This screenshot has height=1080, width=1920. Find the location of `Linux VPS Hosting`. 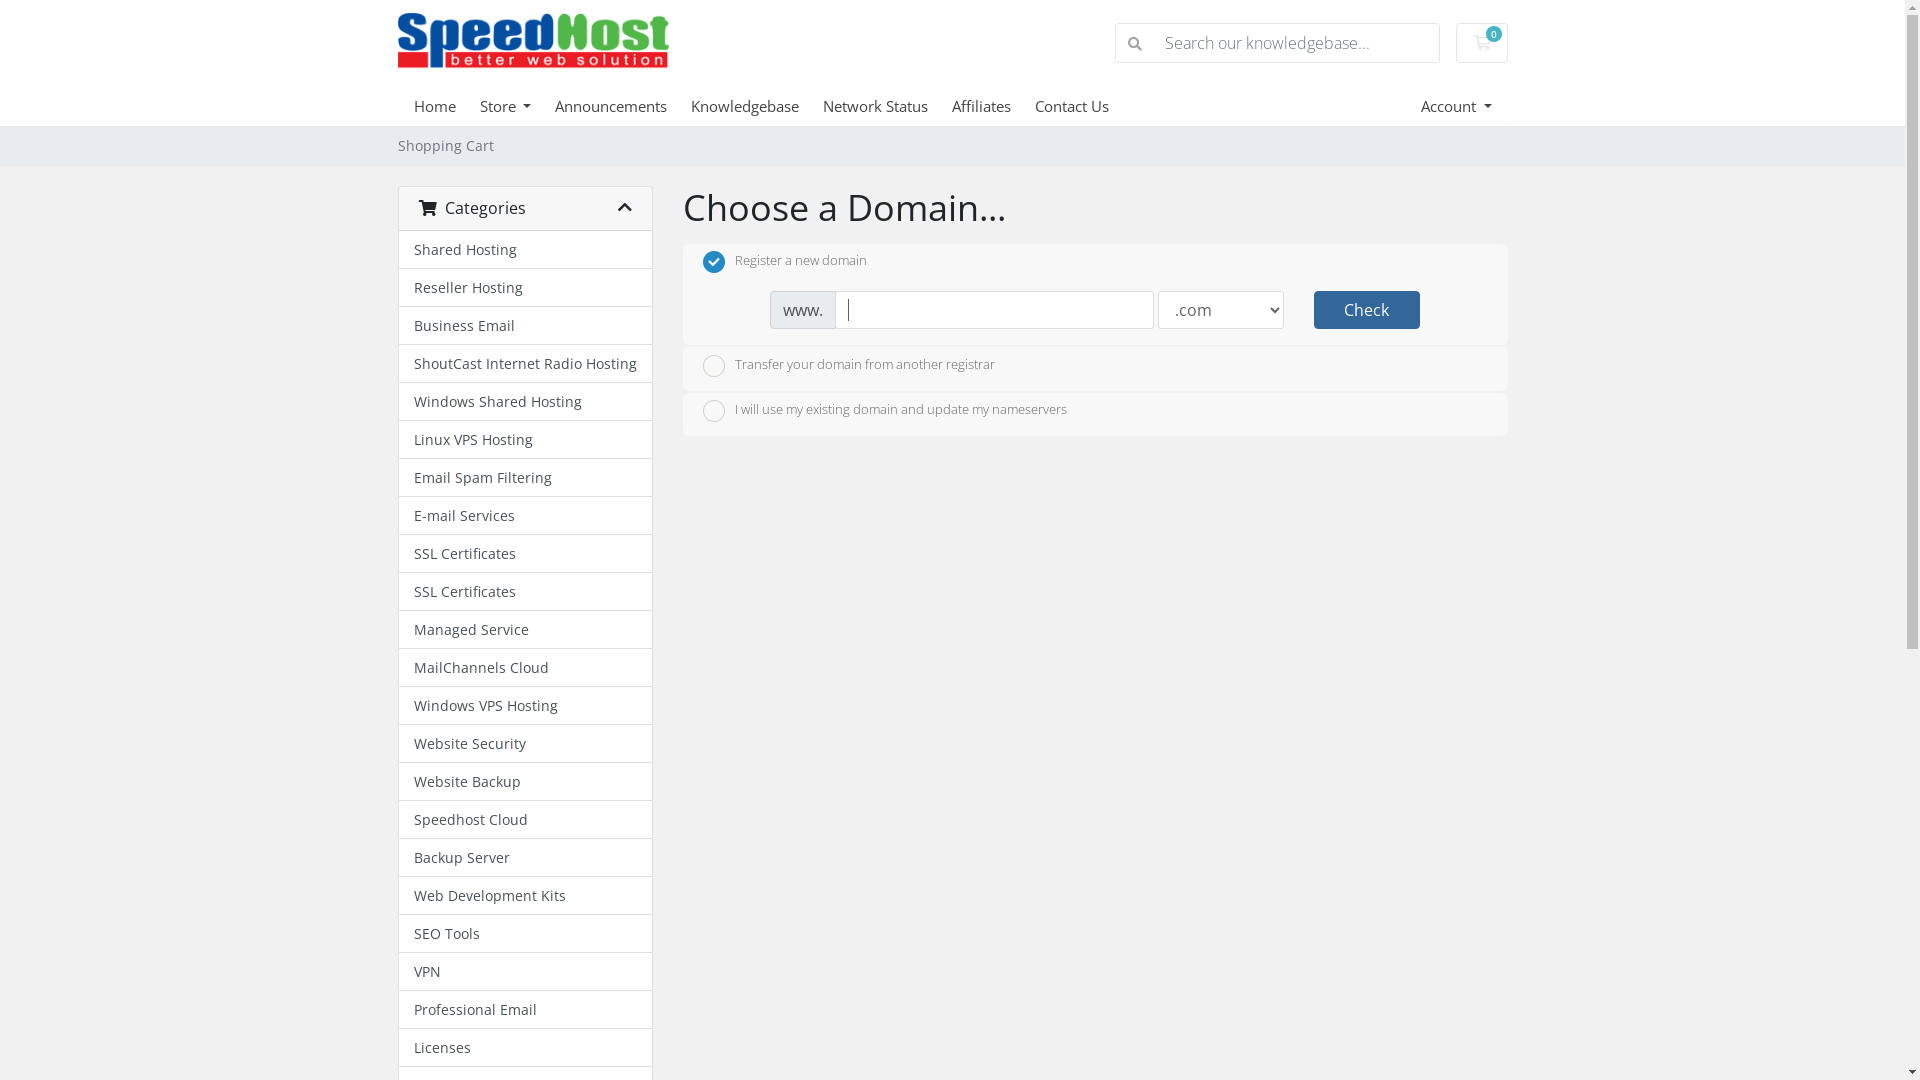

Linux VPS Hosting is located at coordinates (524, 440).